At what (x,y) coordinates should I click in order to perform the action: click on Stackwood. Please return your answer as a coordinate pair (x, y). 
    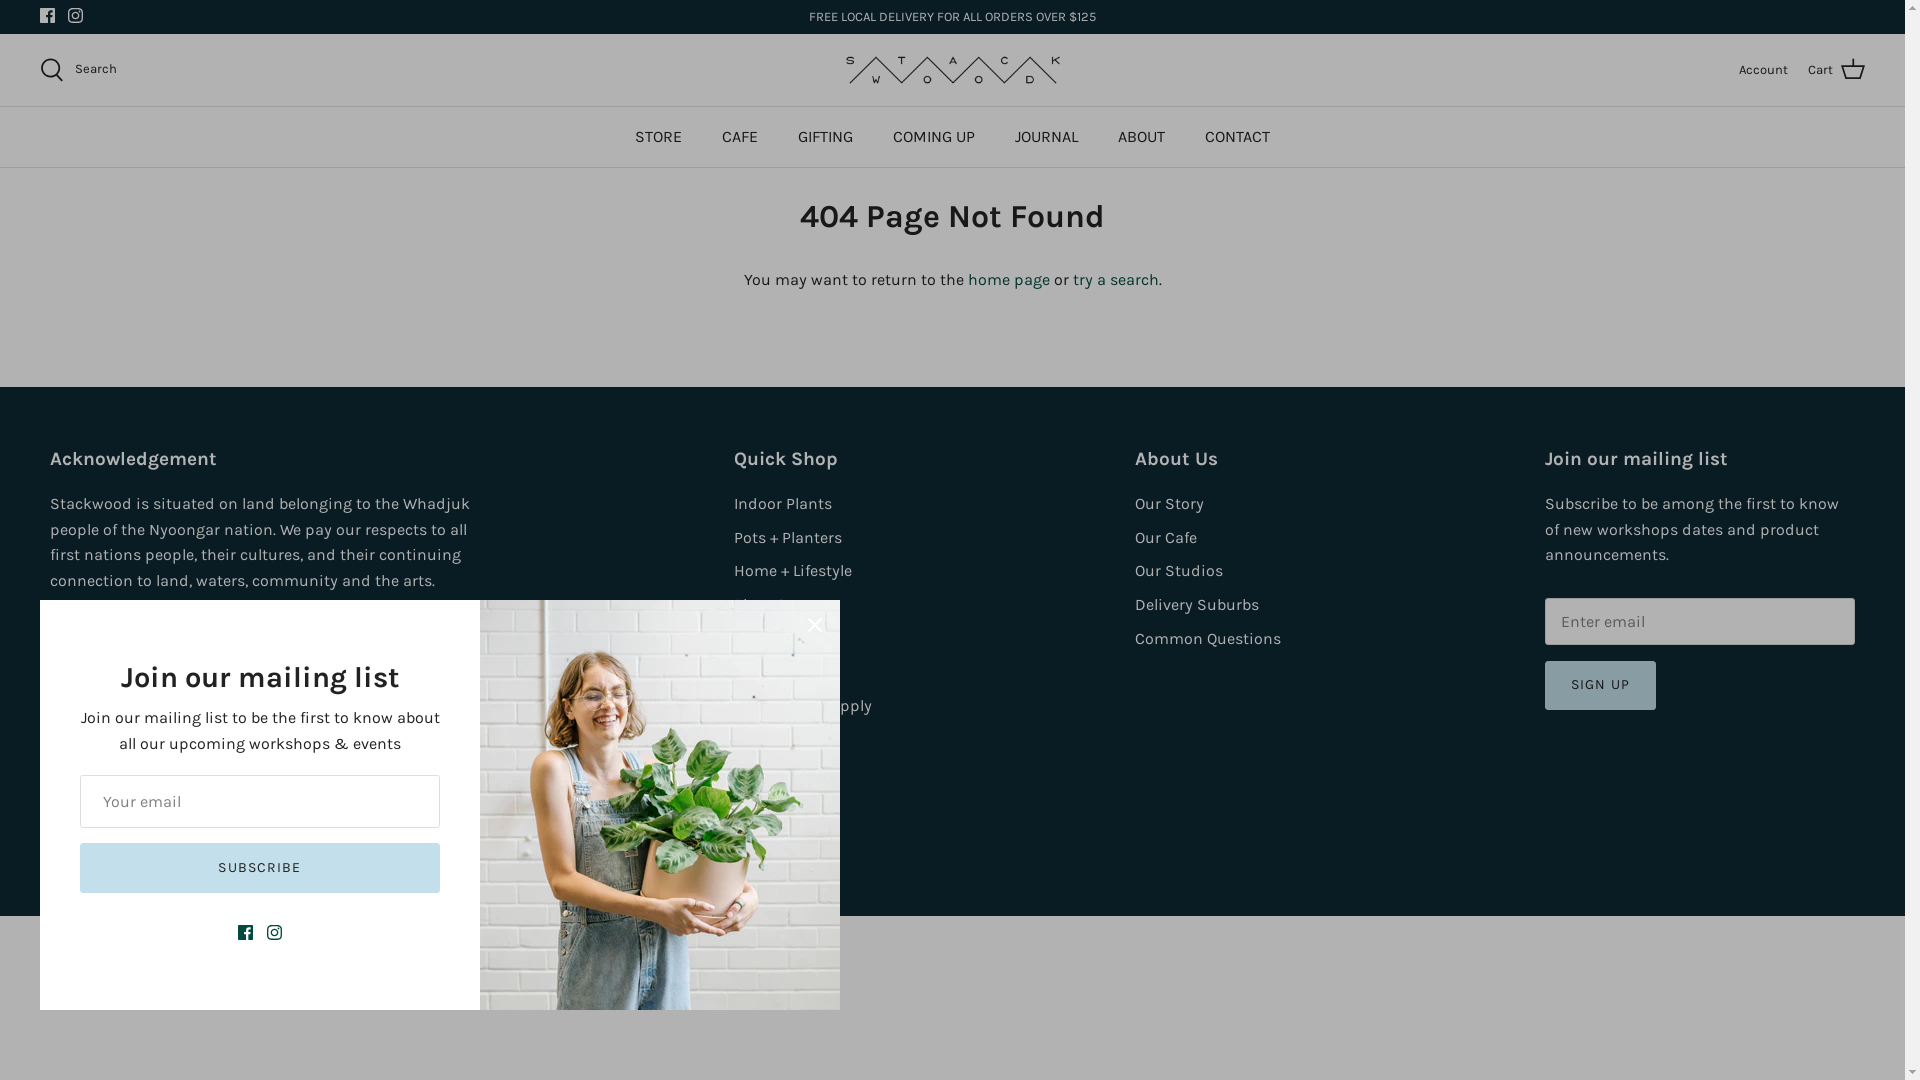
    Looking at the image, I should click on (952, 70).